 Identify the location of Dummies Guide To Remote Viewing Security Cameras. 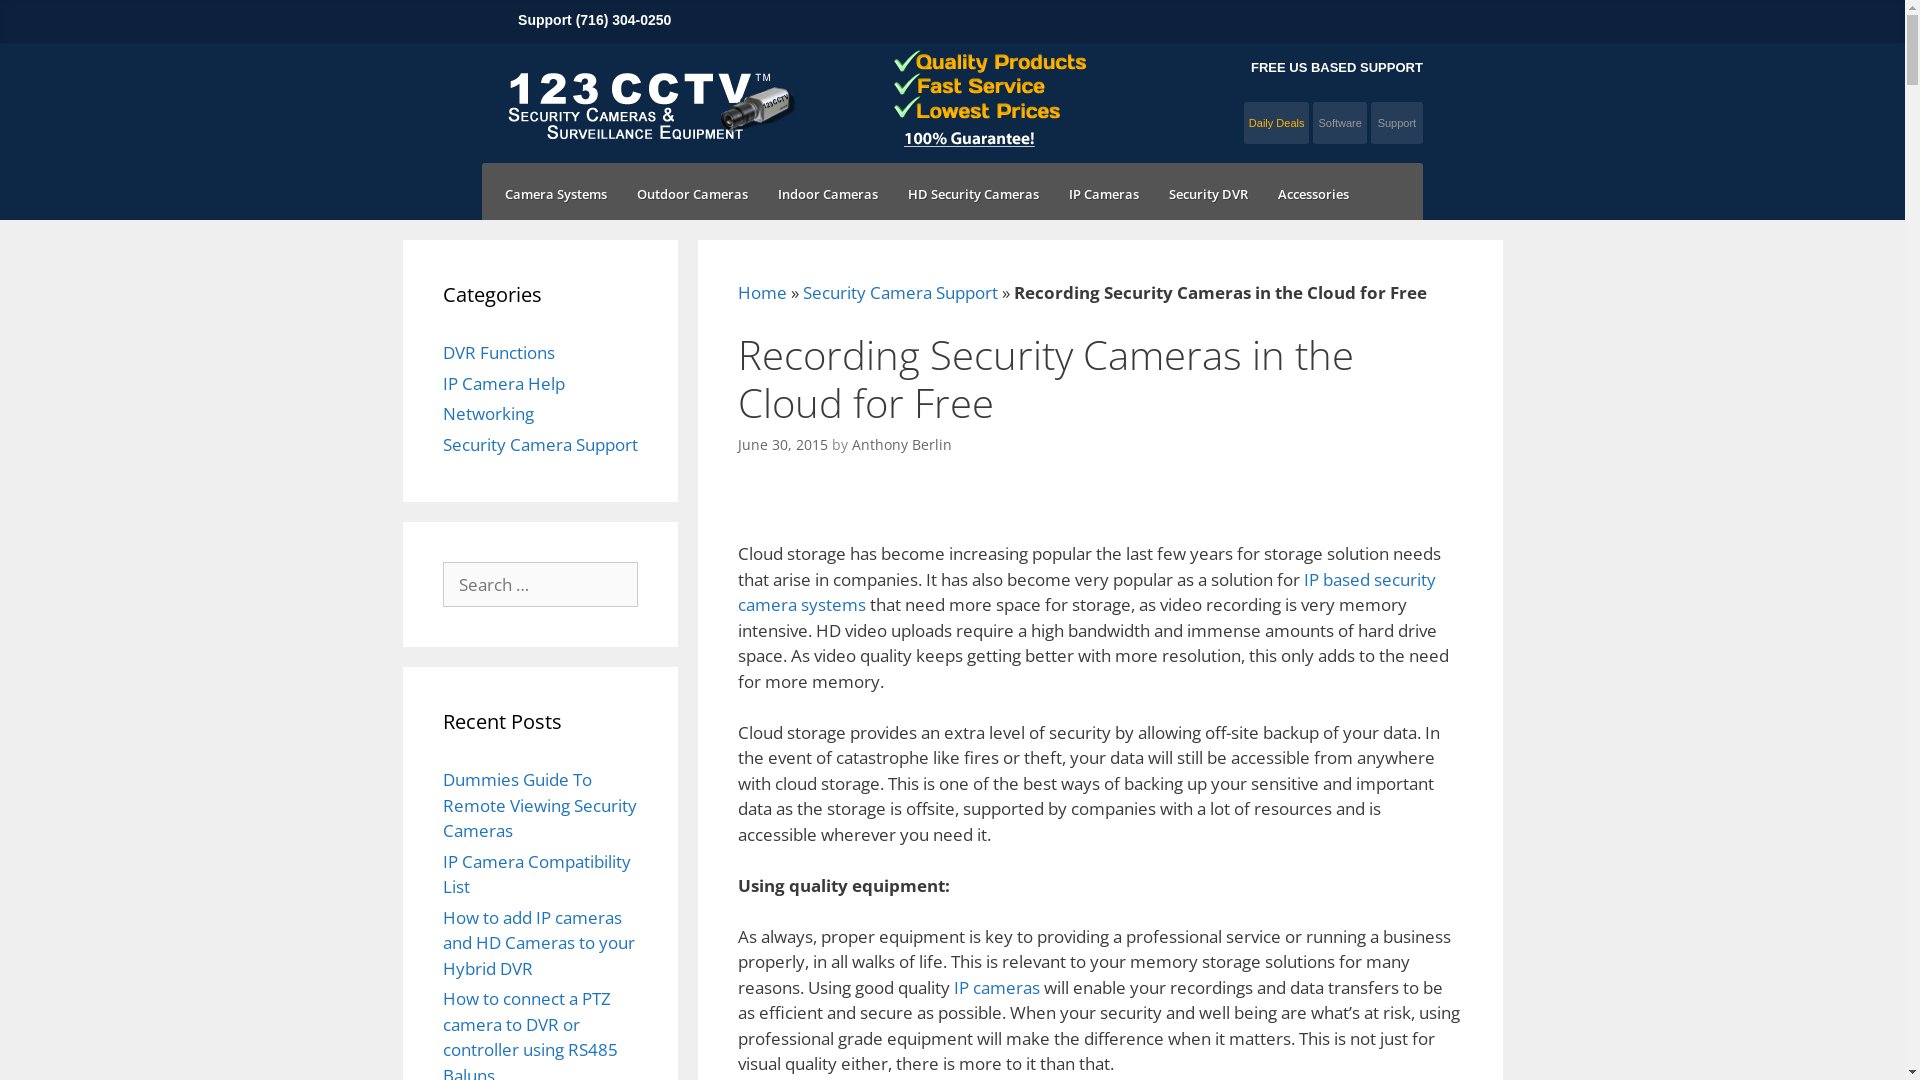
(539, 805).